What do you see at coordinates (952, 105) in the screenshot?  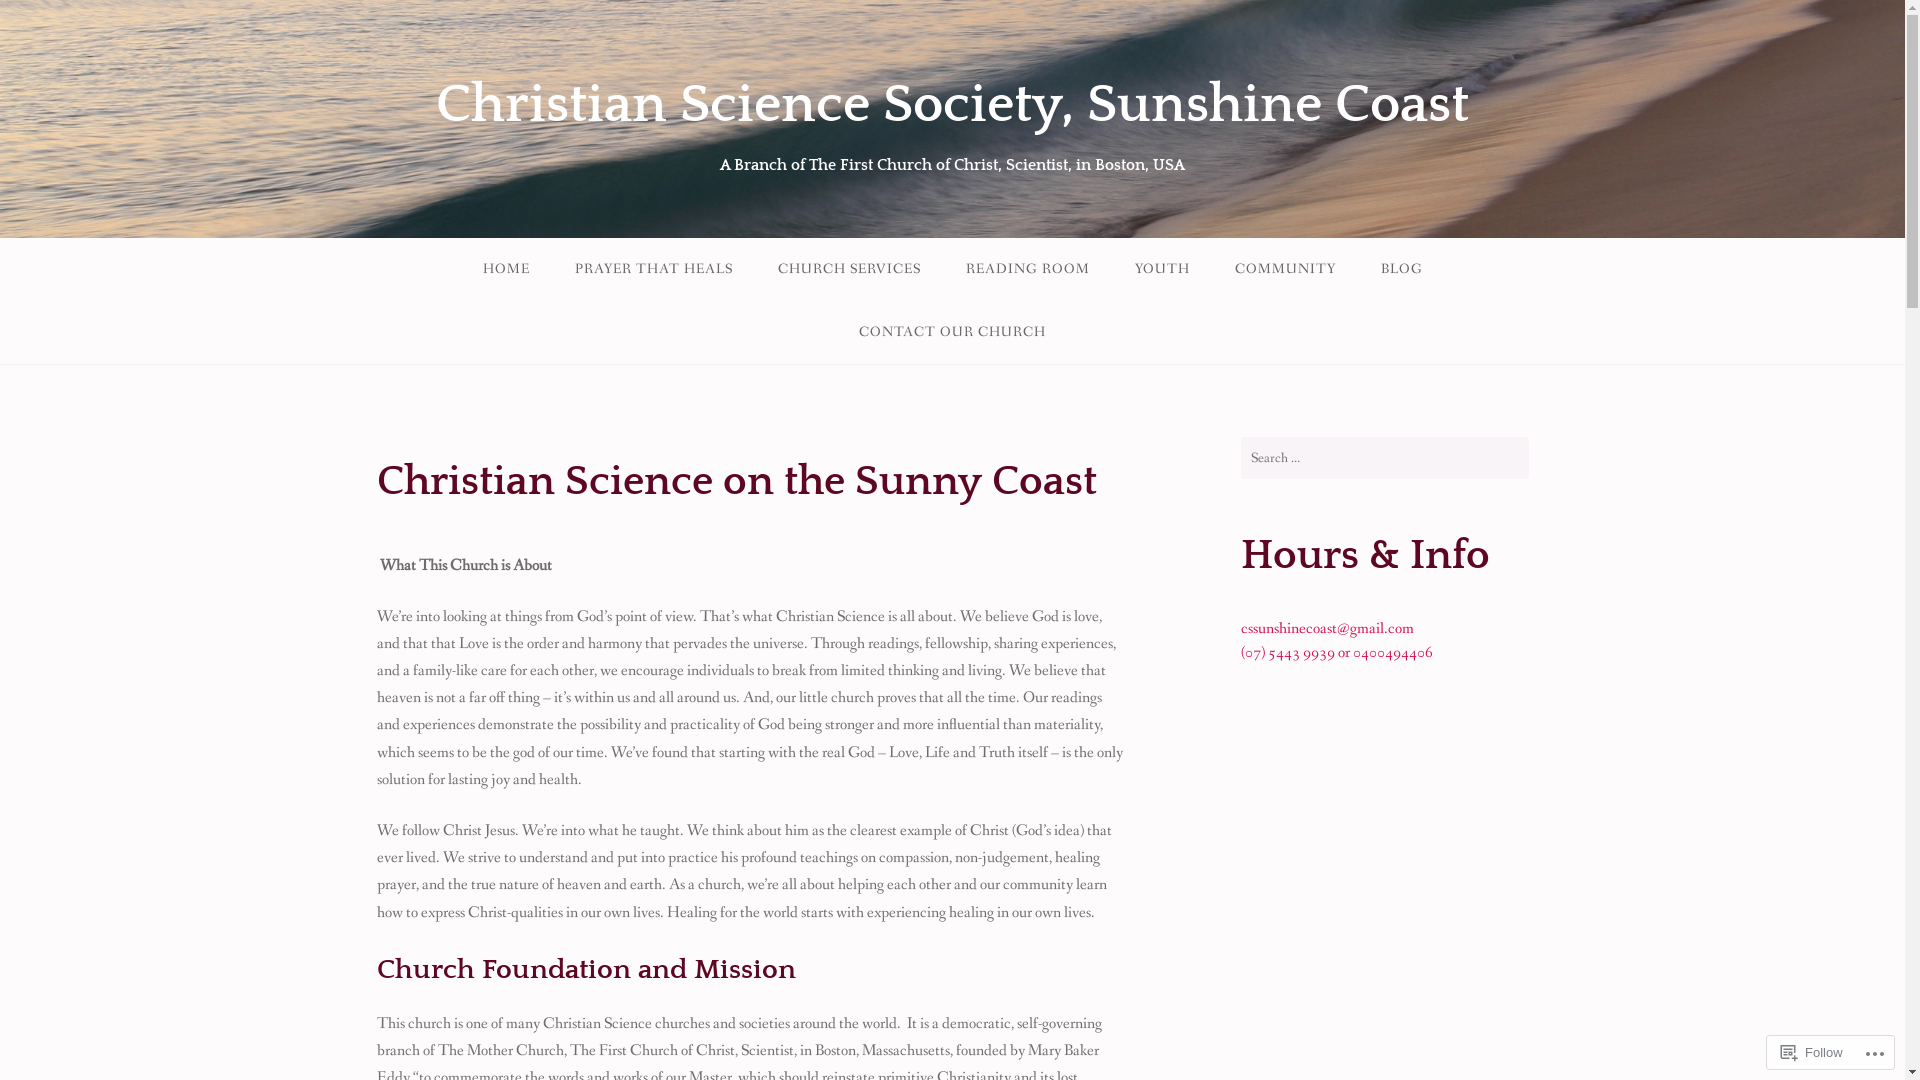 I see `Christian Science Society, Sunshine Coast` at bounding box center [952, 105].